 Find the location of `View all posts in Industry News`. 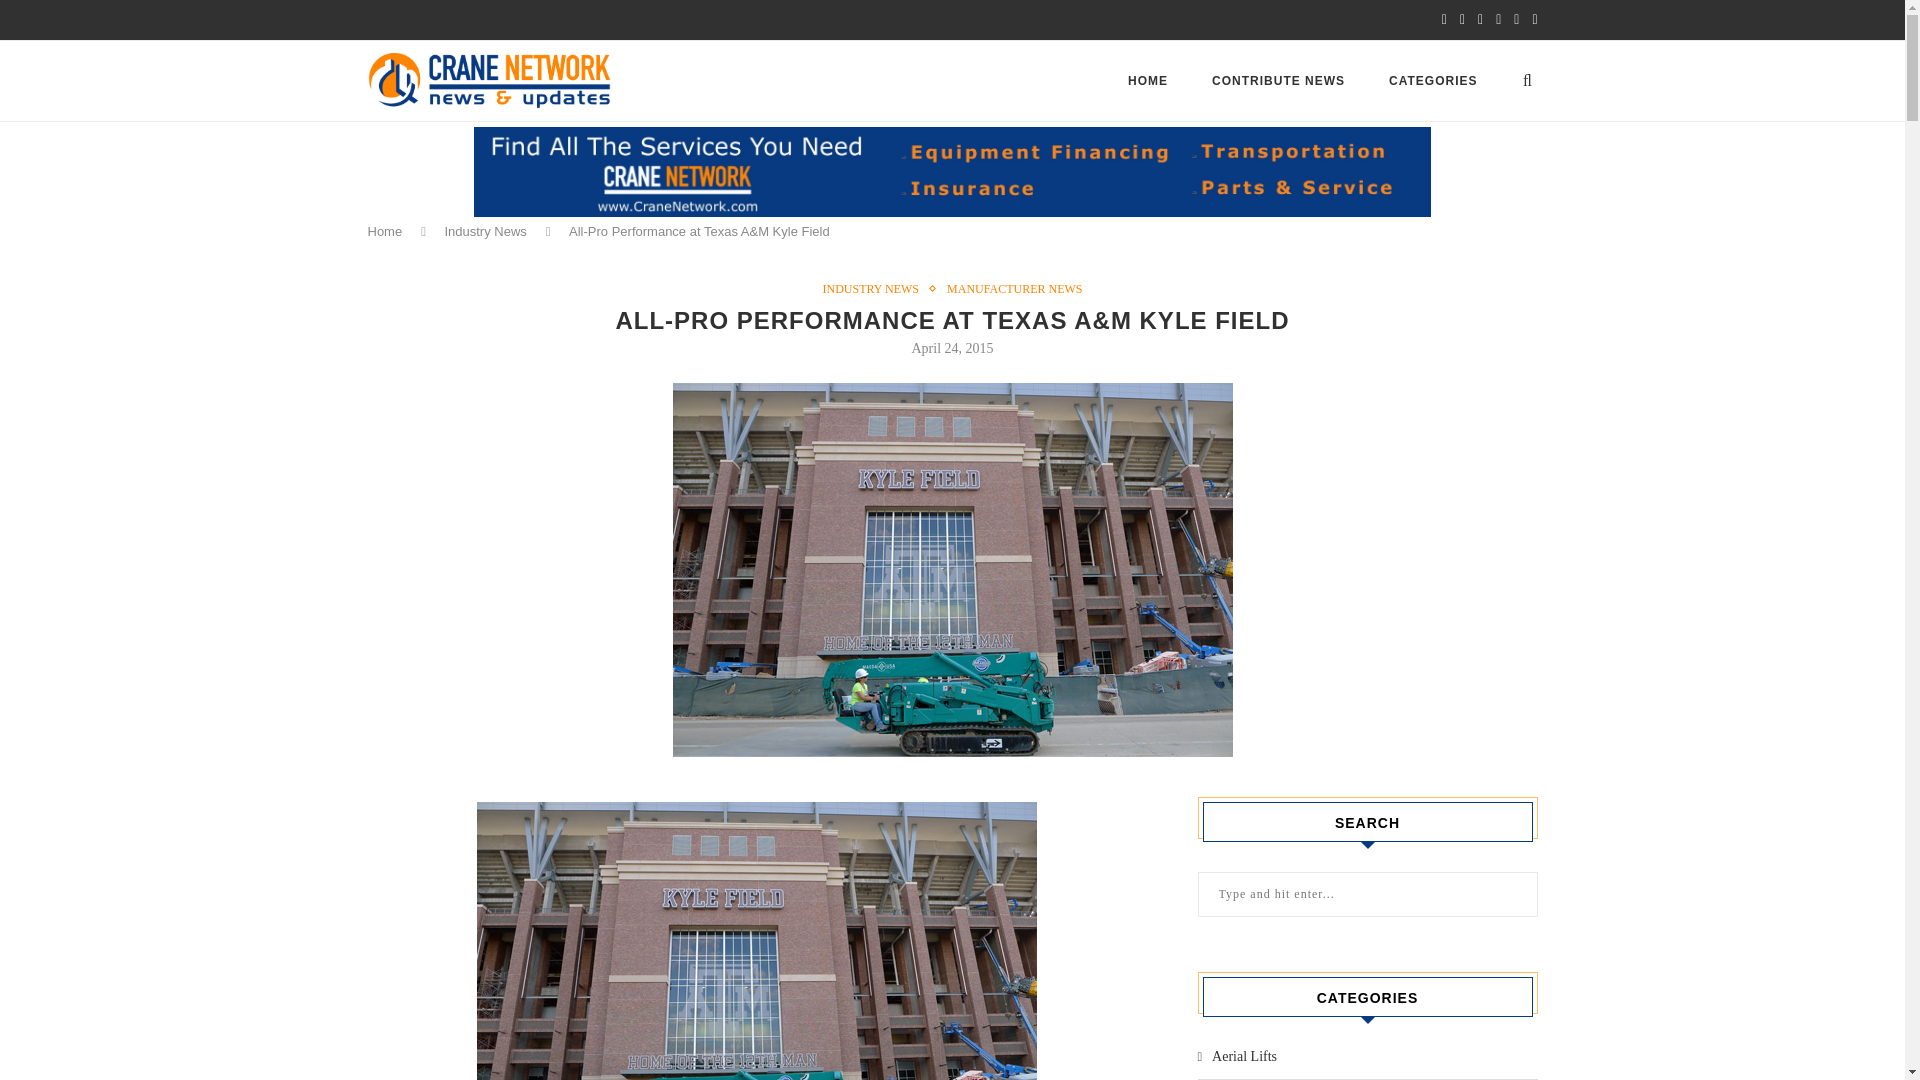

View all posts in Industry News is located at coordinates (875, 288).